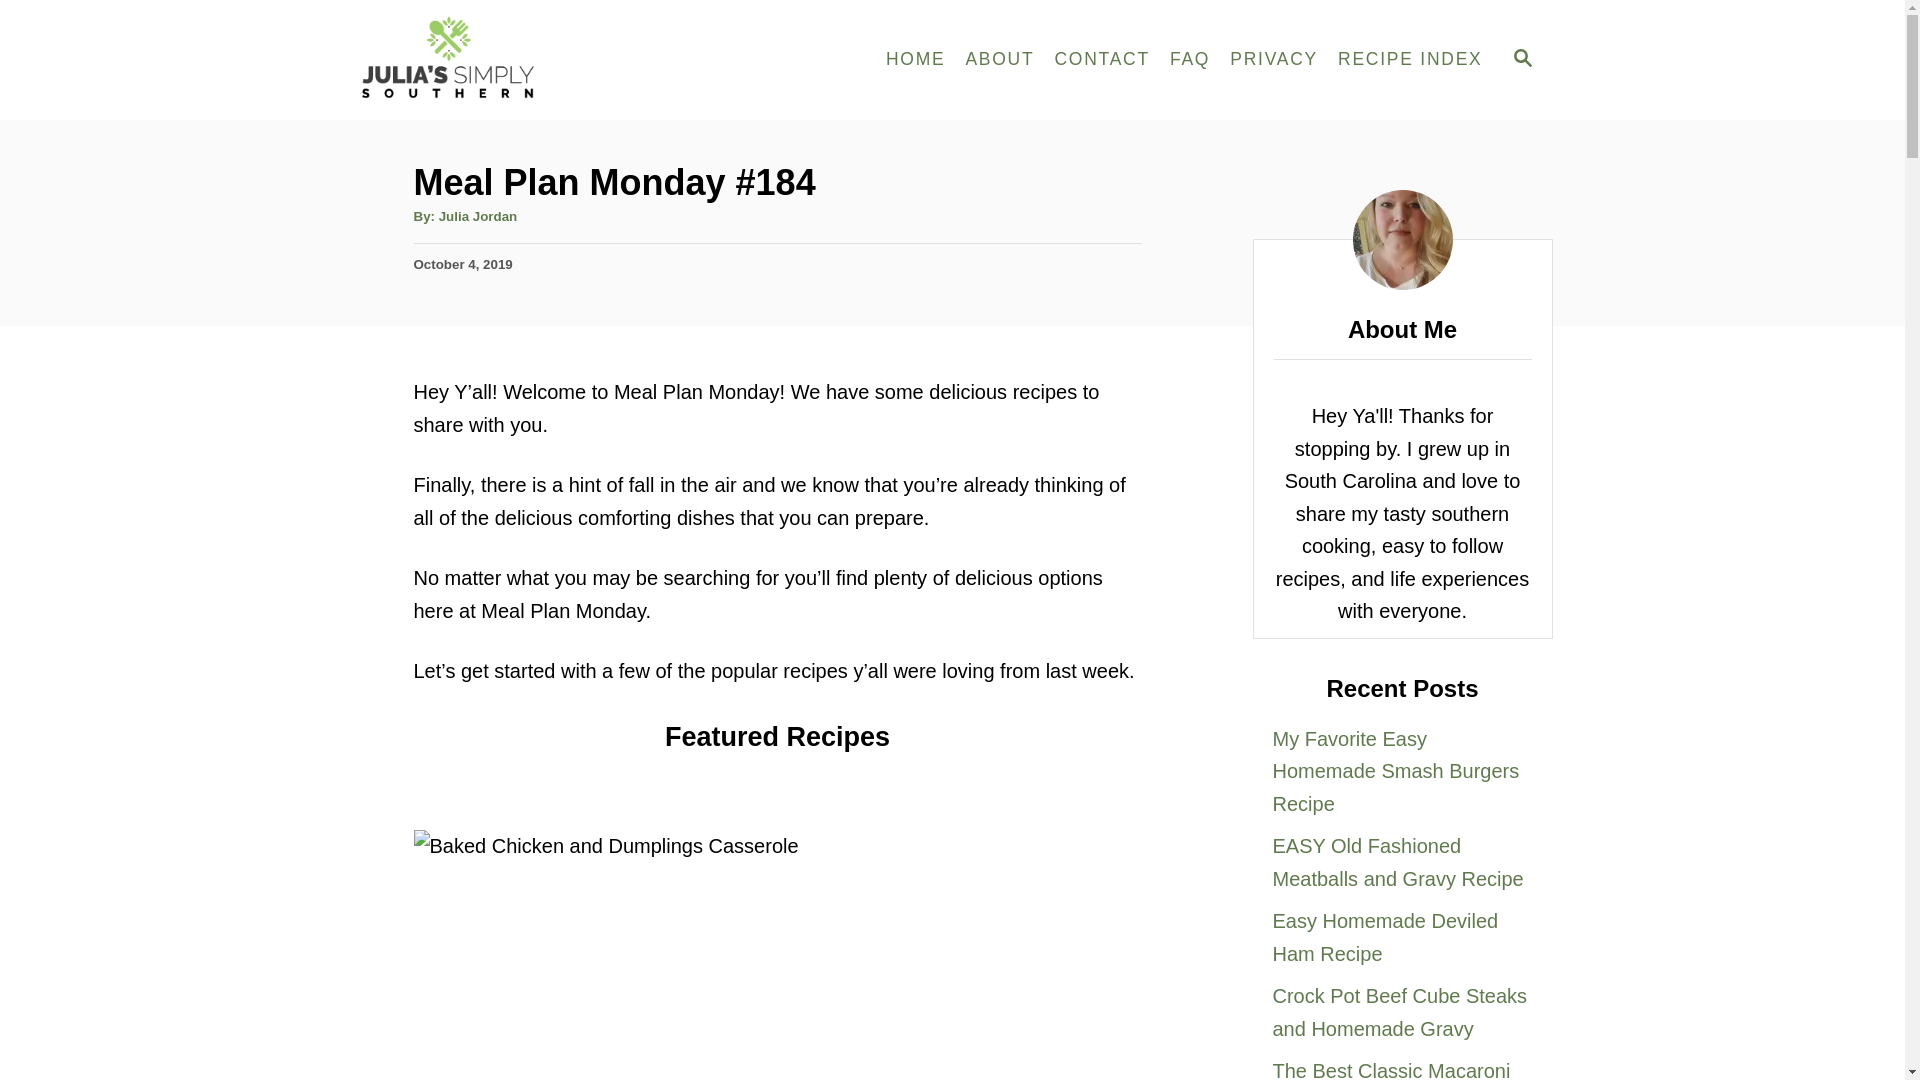 The width and height of the screenshot is (1920, 1080). Describe the element at coordinates (1410, 60) in the screenshot. I see `RECIPE INDEX` at that location.